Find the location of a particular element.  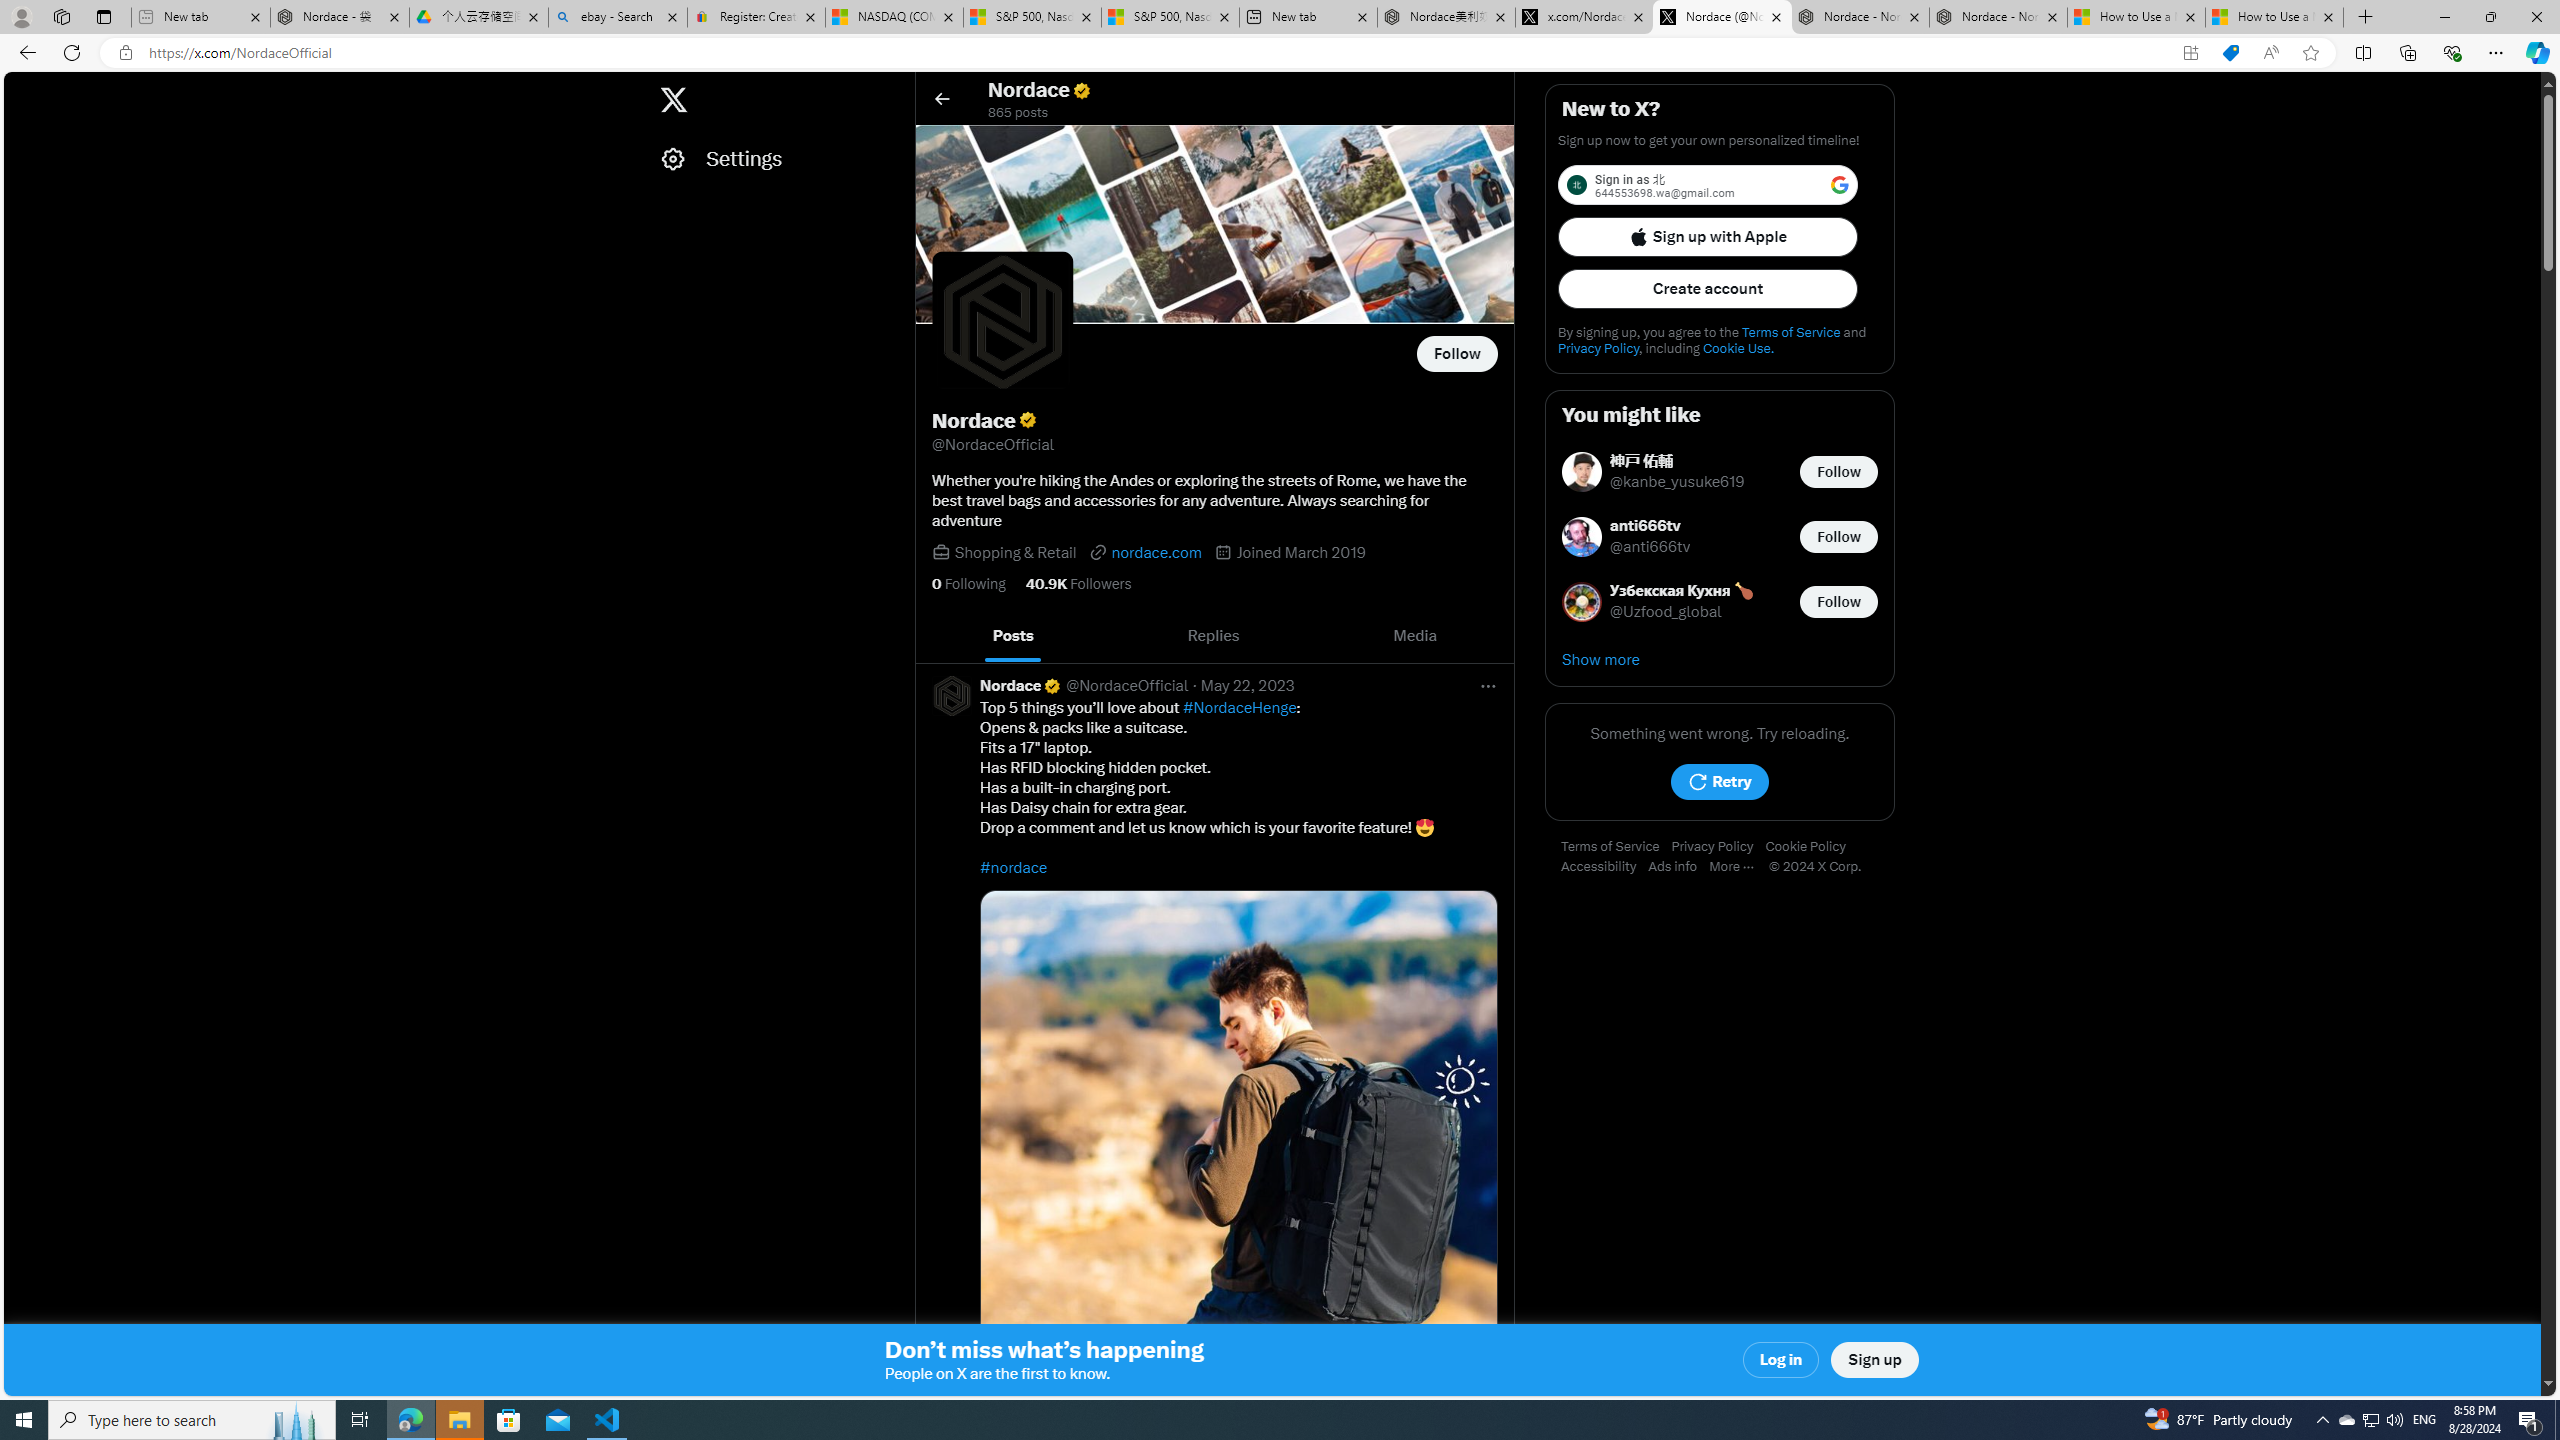

#nordace is located at coordinates (1014, 867).